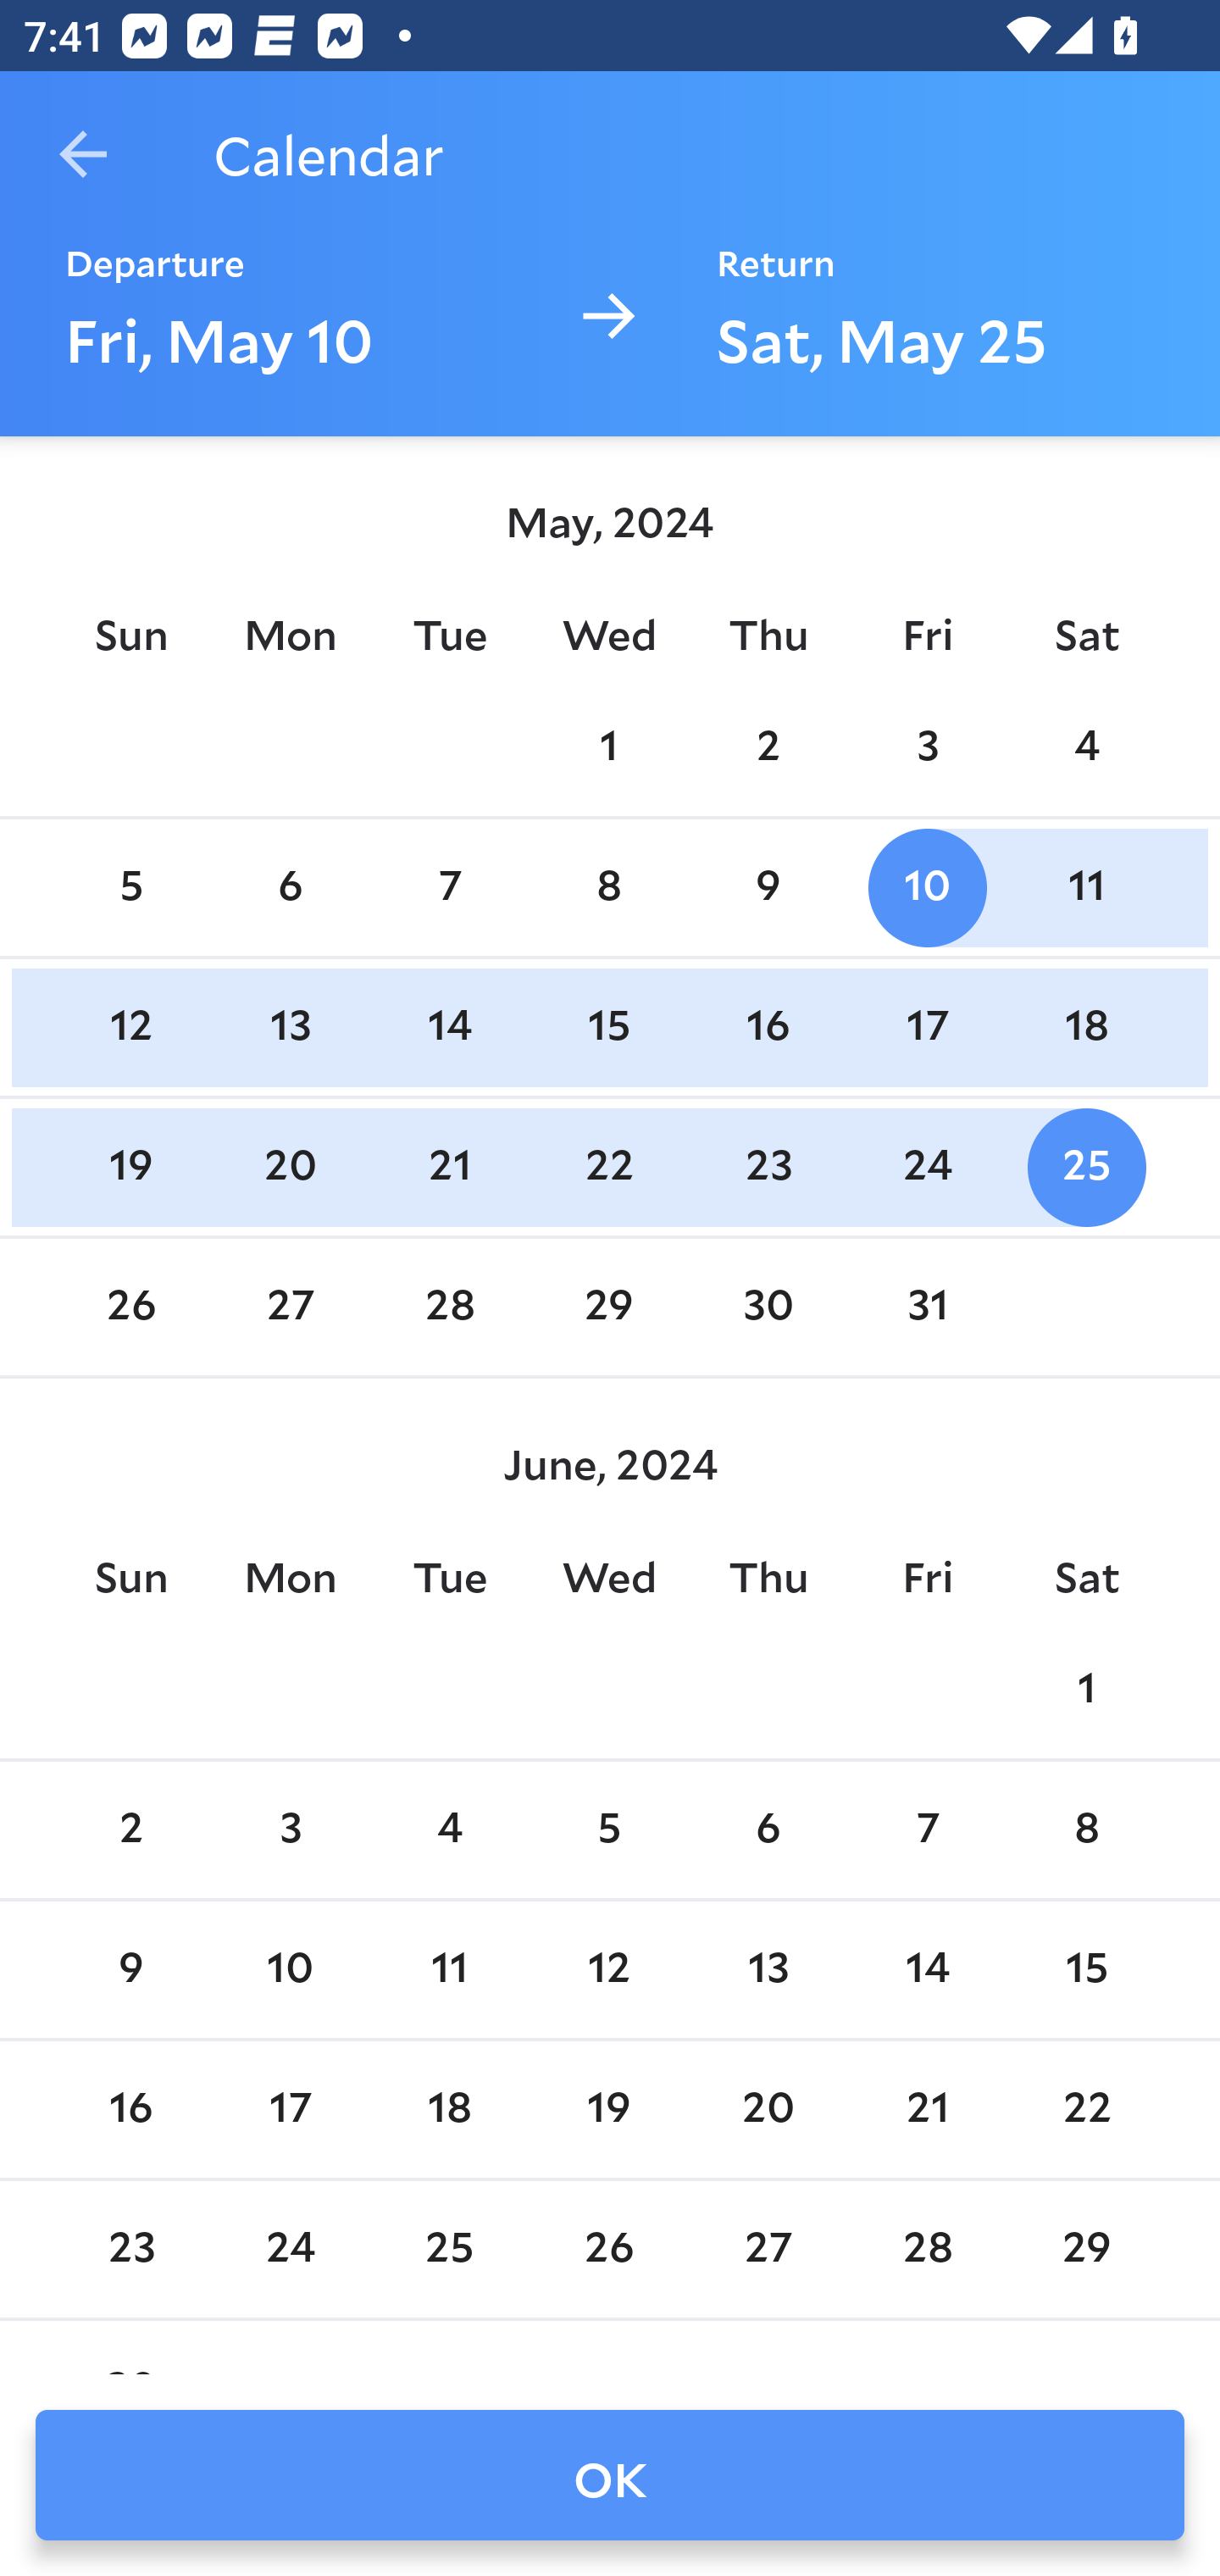 Image resolution: width=1220 pixels, height=2576 pixels. What do you see at coordinates (130, 2109) in the screenshot?
I see `16` at bounding box center [130, 2109].